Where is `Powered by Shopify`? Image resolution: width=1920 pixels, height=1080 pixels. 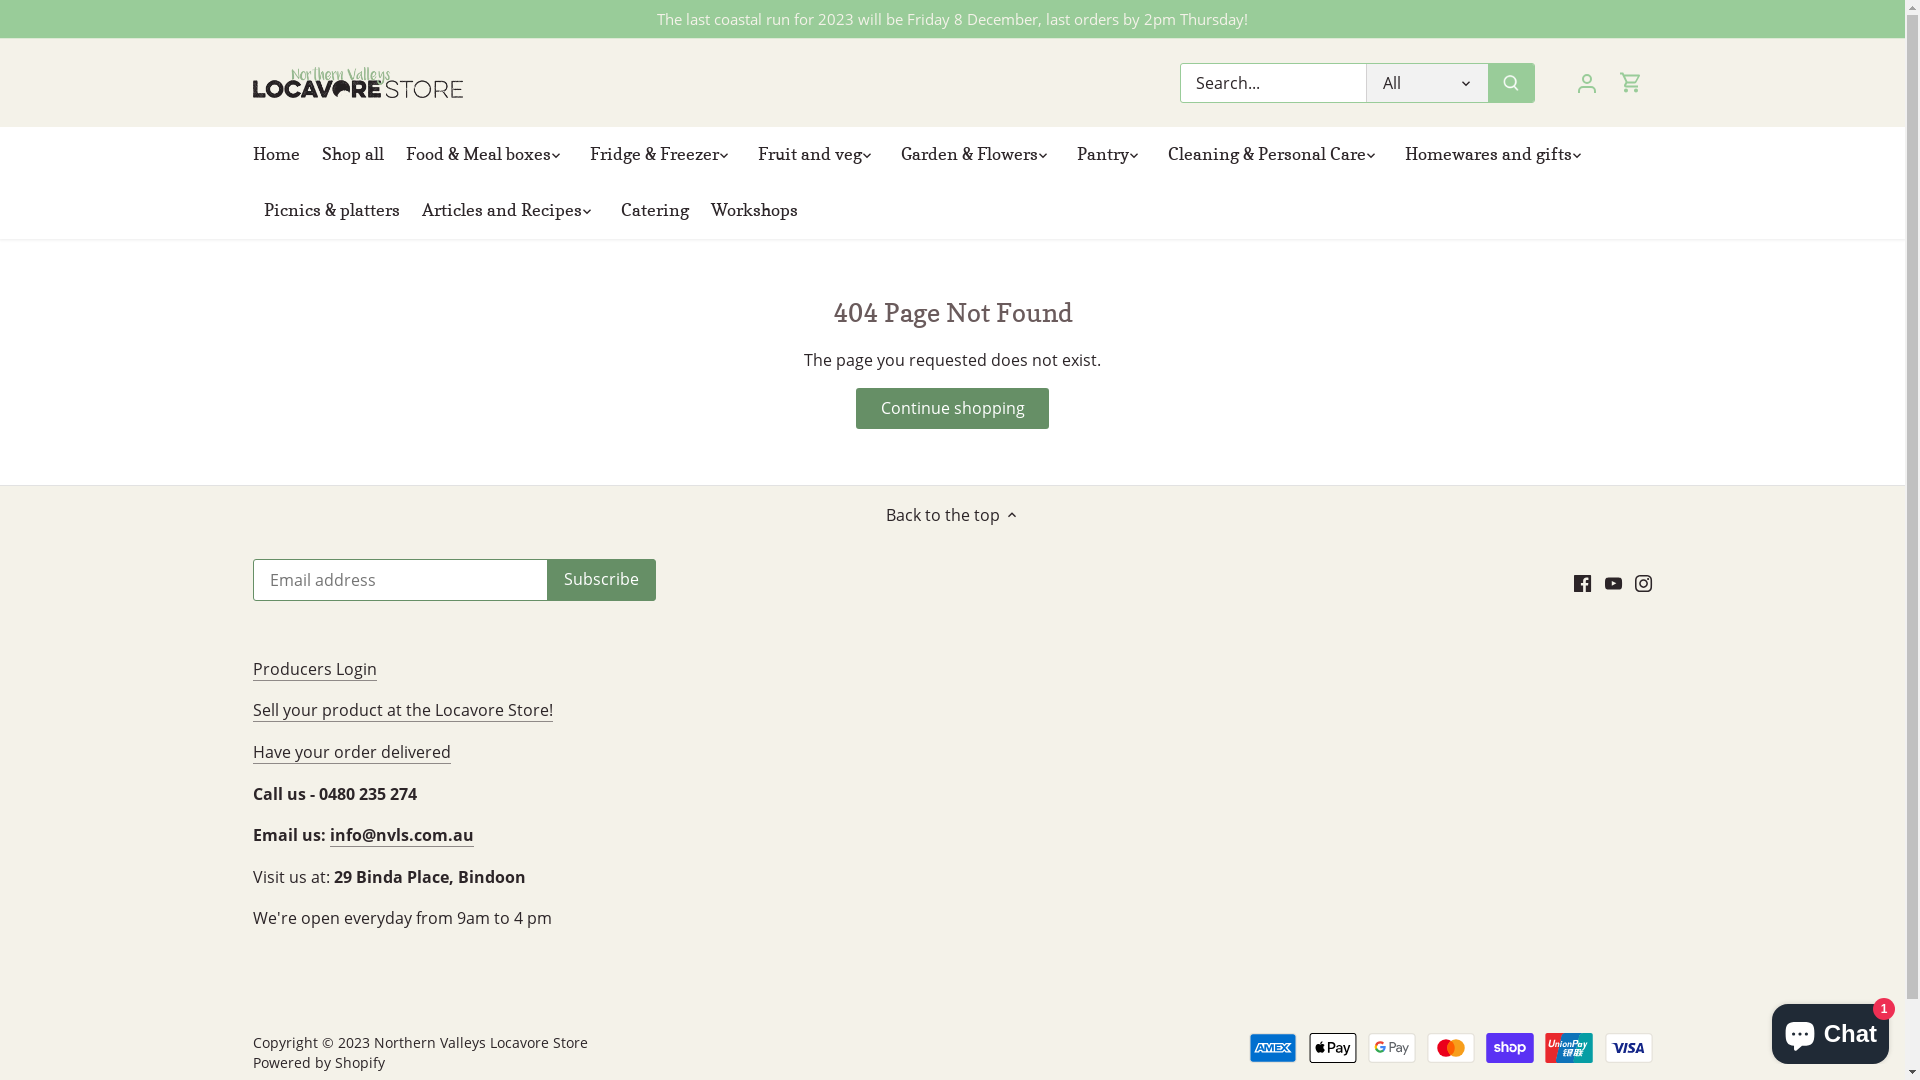 Powered by Shopify is located at coordinates (318, 1062).